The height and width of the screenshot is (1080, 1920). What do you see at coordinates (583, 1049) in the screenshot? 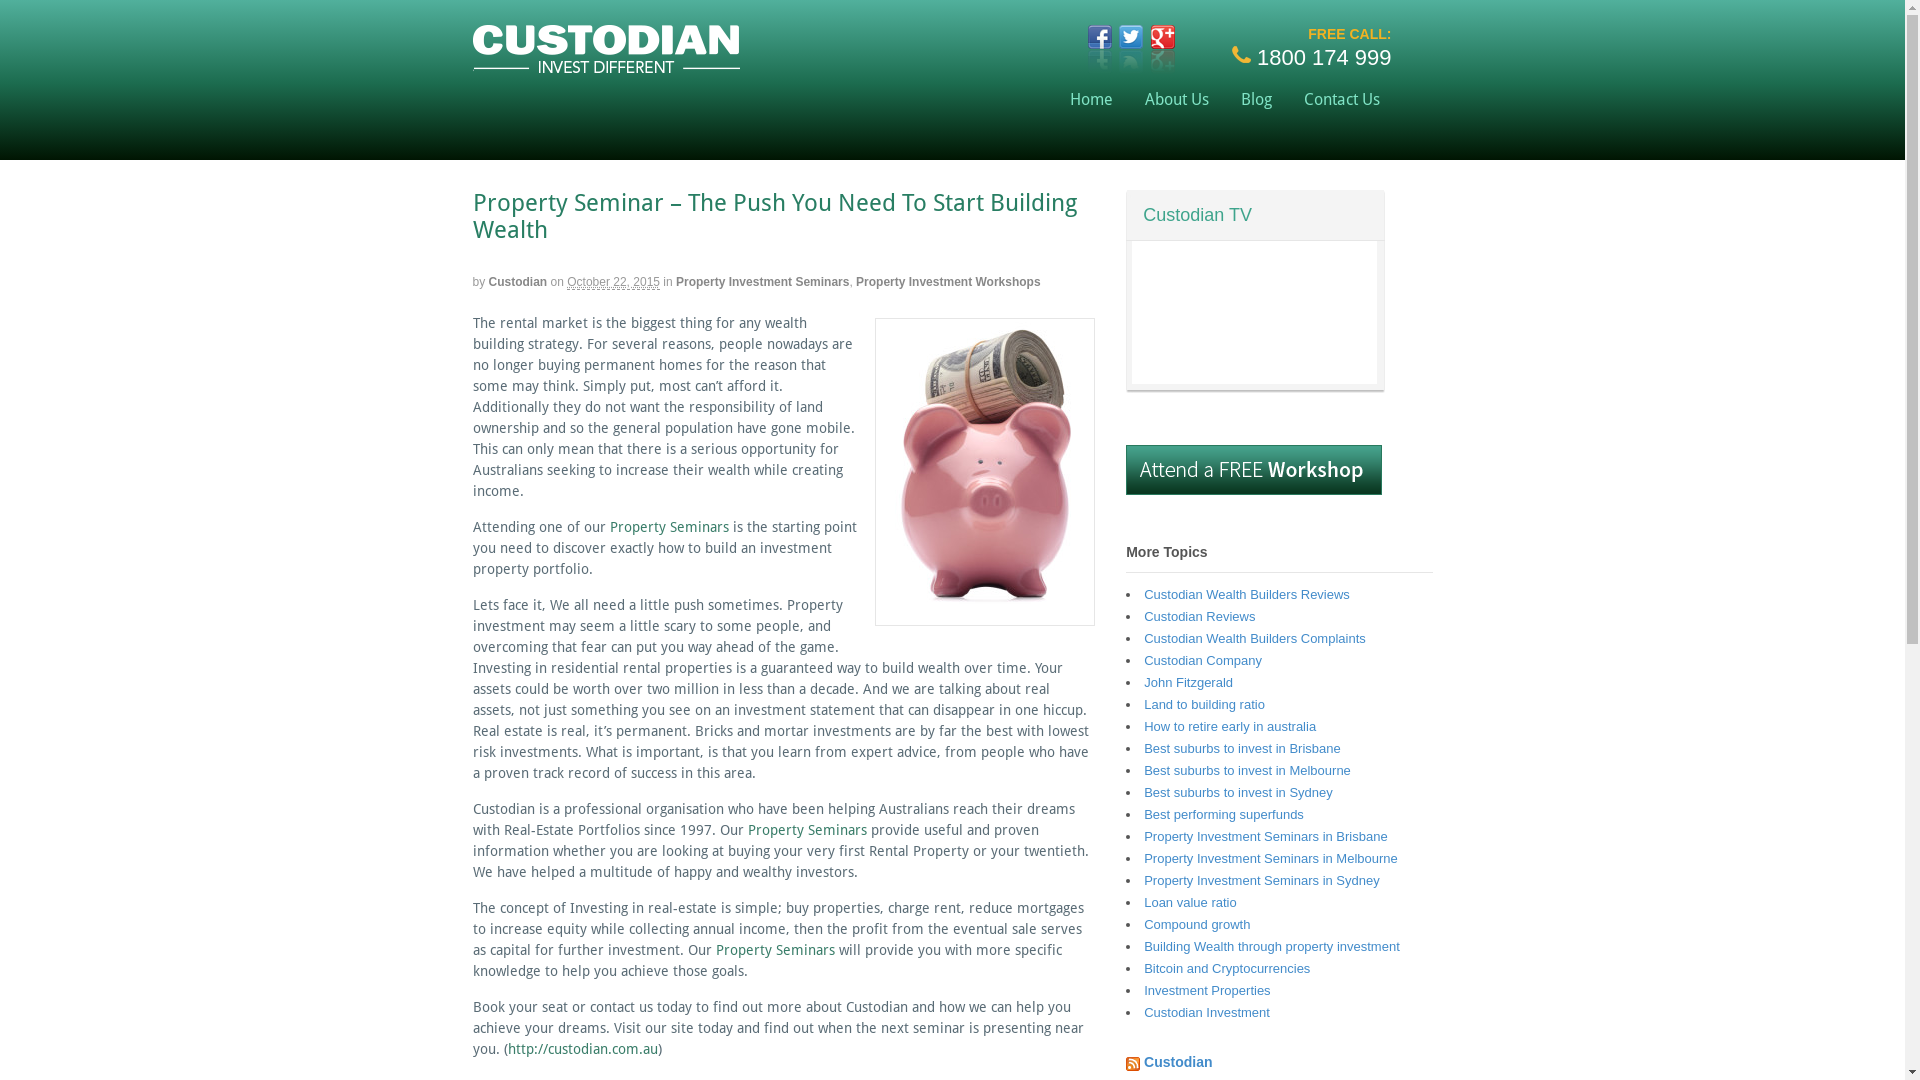
I see `http://custodian.com.au` at bounding box center [583, 1049].